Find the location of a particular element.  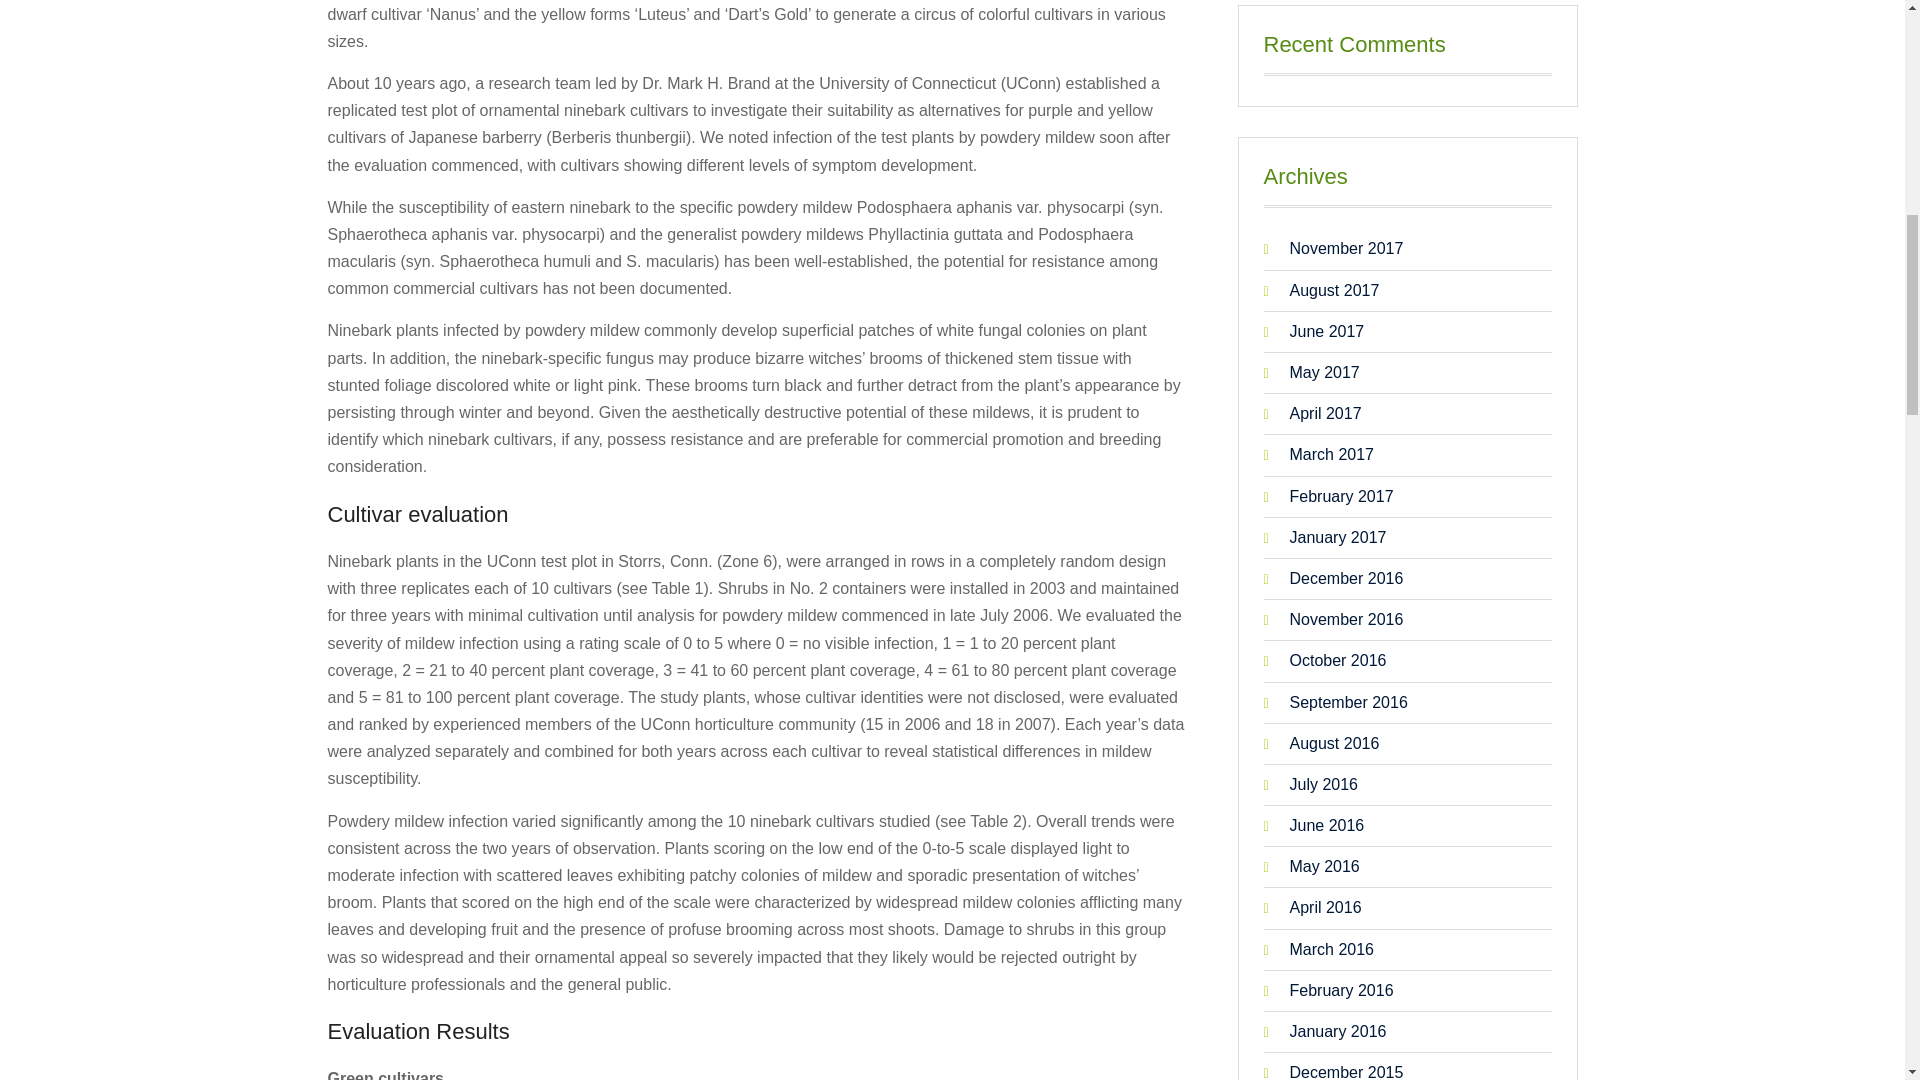

February 2017 is located at coordinates (1404, 496).